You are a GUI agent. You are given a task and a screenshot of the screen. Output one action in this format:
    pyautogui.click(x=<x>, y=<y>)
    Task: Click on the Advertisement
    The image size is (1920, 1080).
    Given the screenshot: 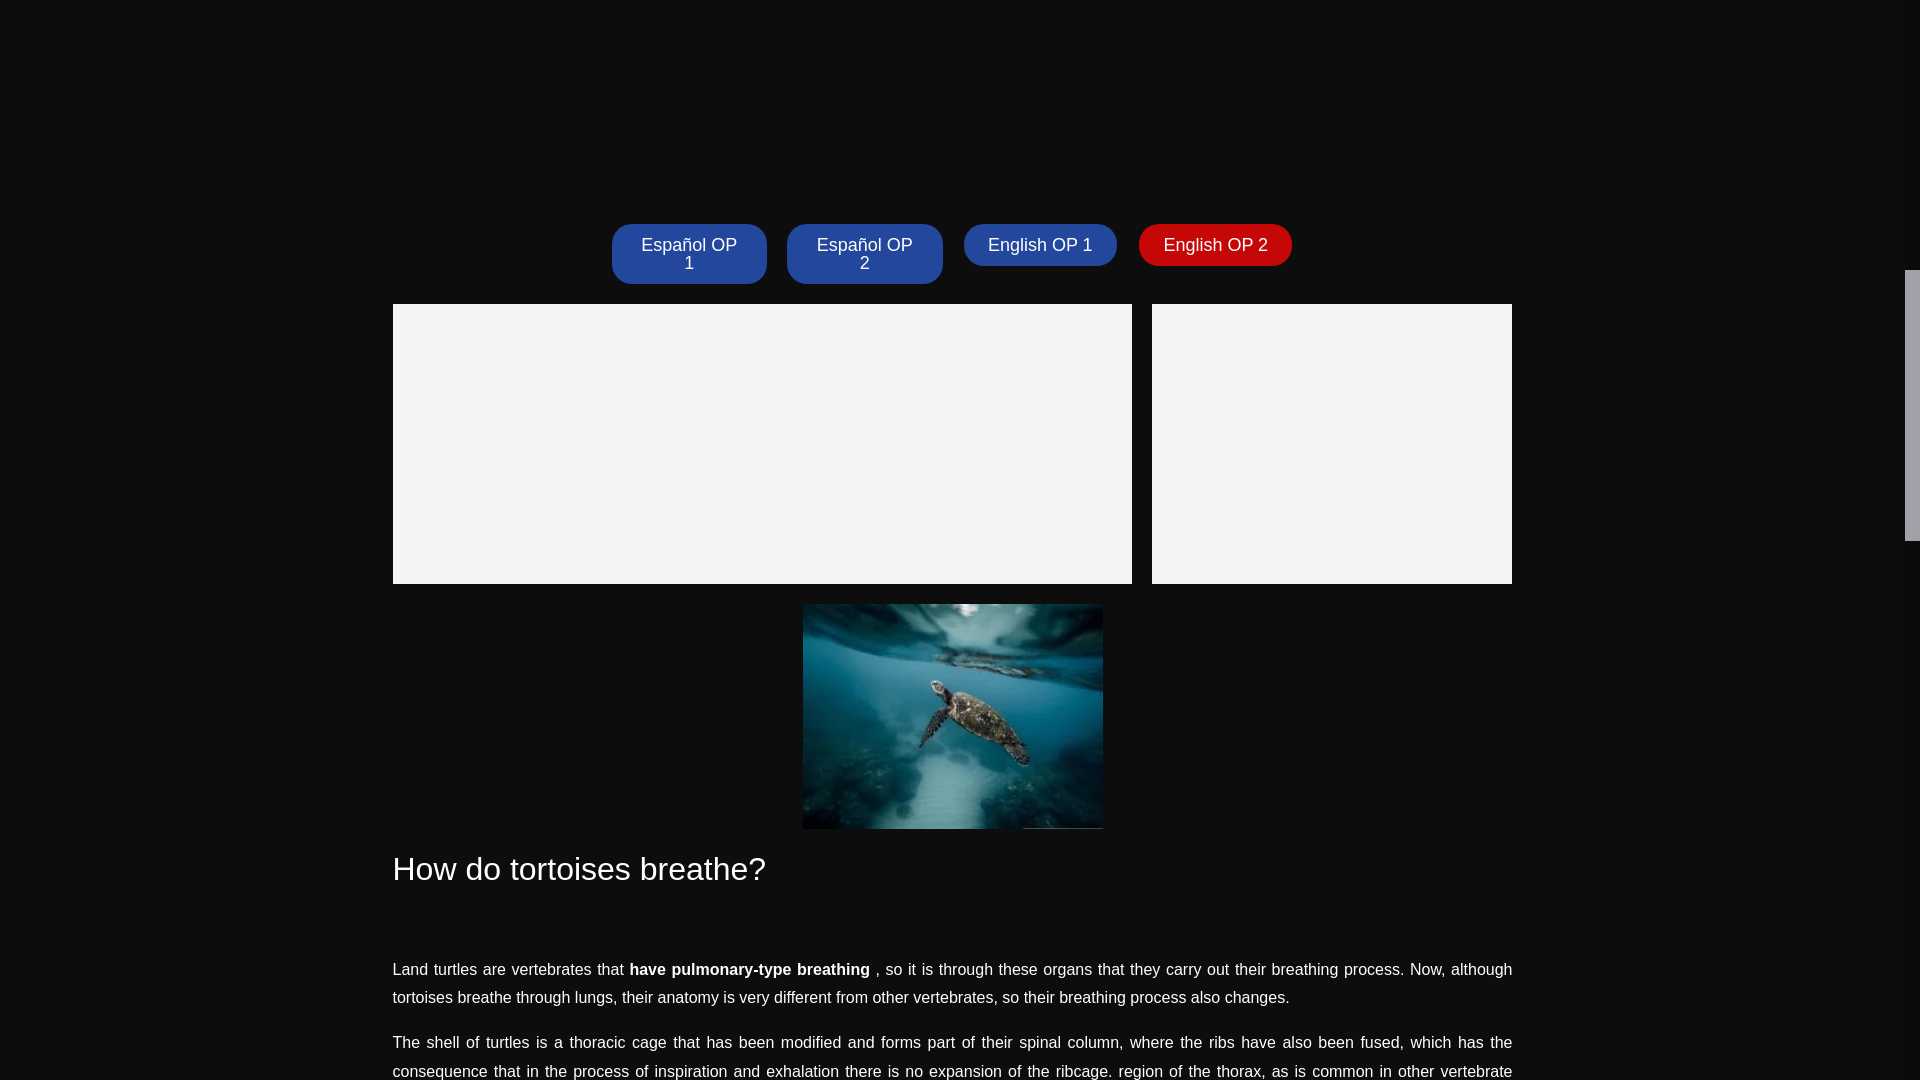 What is the action you would take?
    pyautogui.click(x=762, y=444)
    